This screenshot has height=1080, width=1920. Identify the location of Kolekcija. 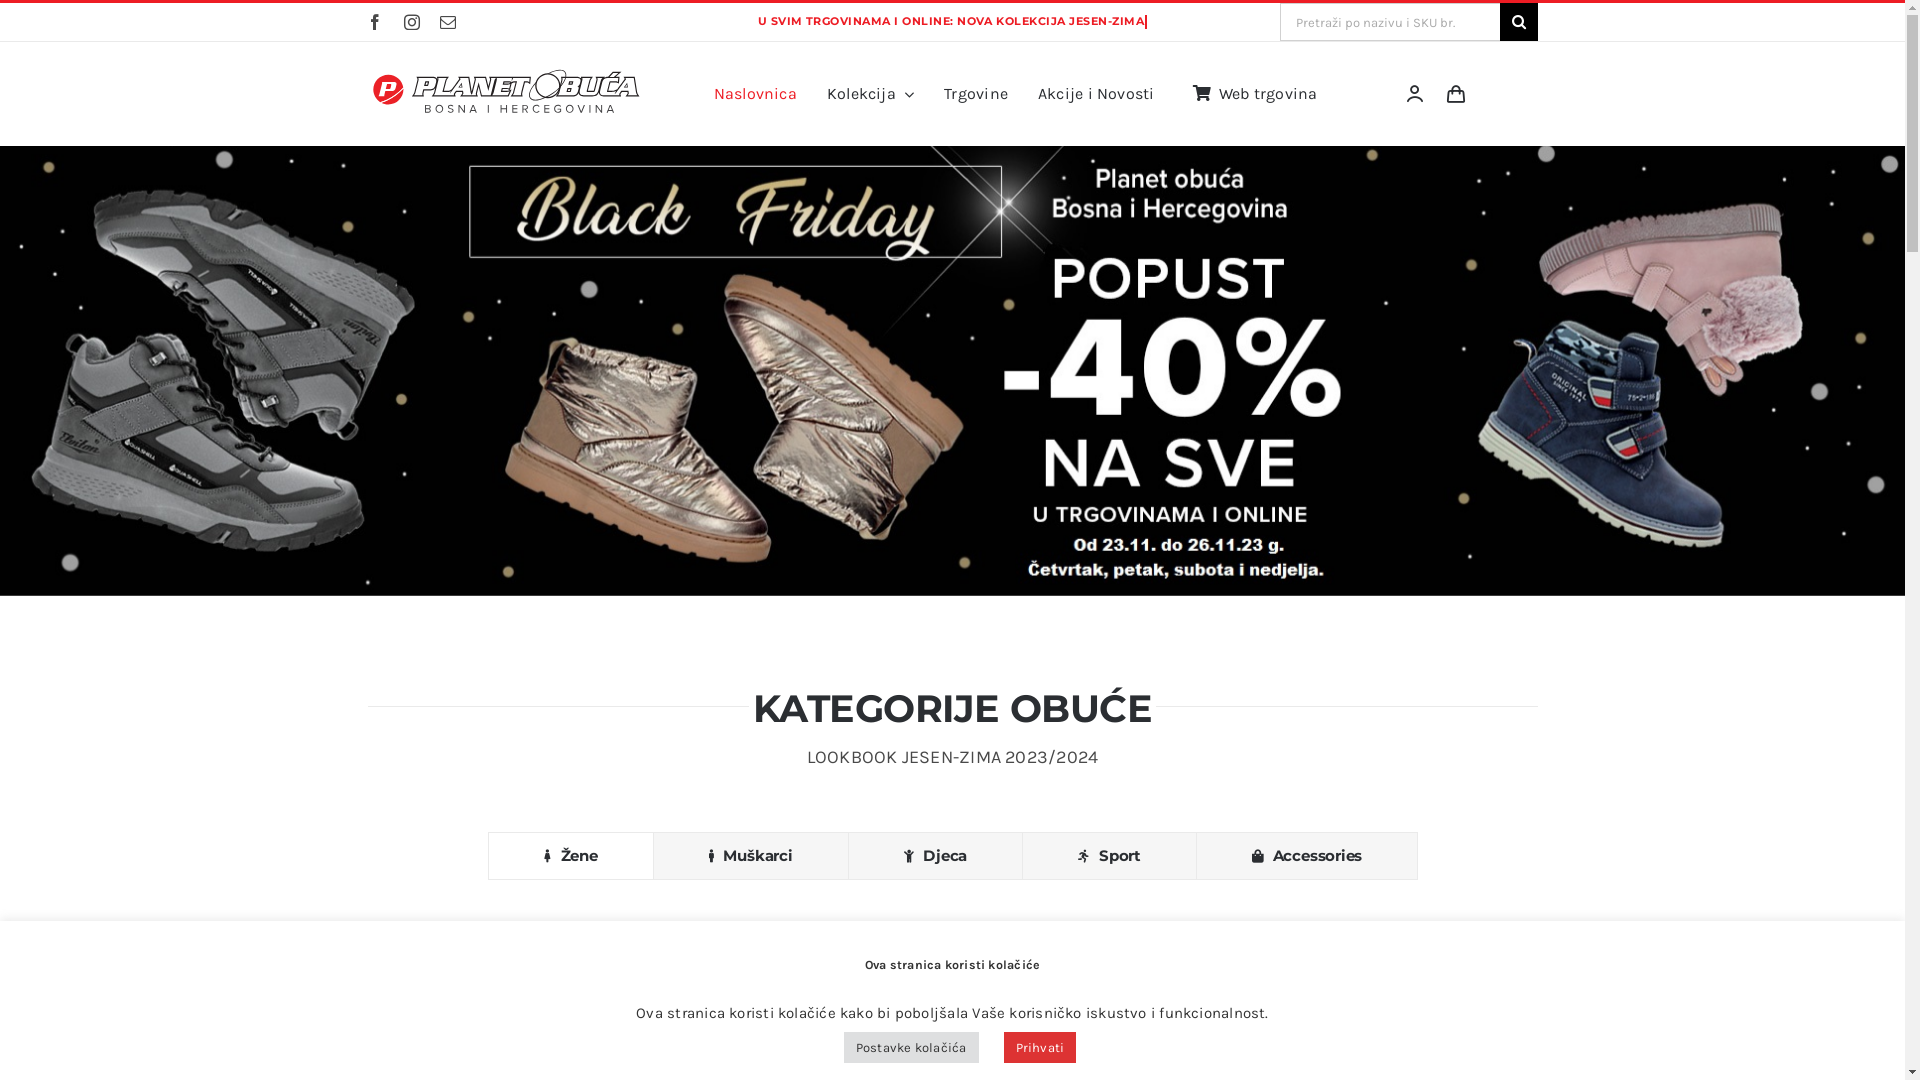
(870, 94).